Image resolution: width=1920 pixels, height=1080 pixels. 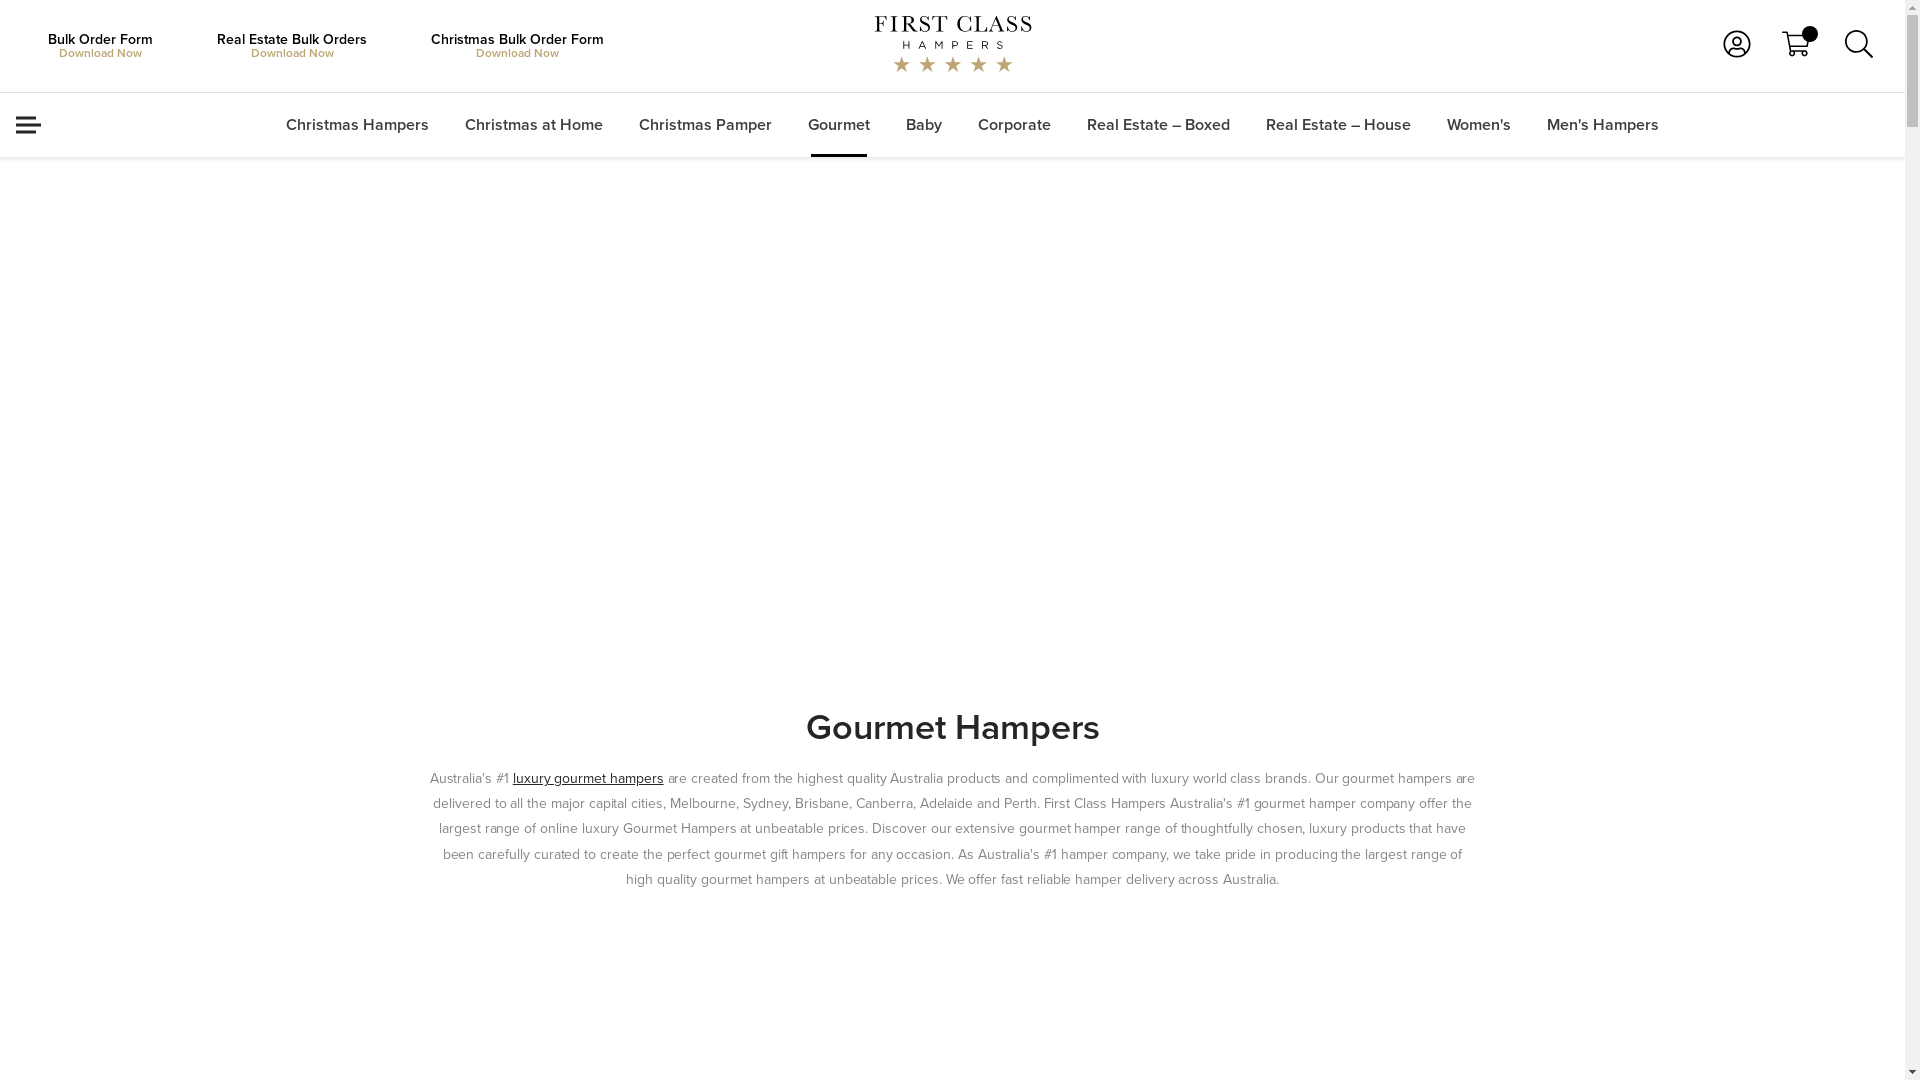 I want to click on  , so click(x=1796, y=44).